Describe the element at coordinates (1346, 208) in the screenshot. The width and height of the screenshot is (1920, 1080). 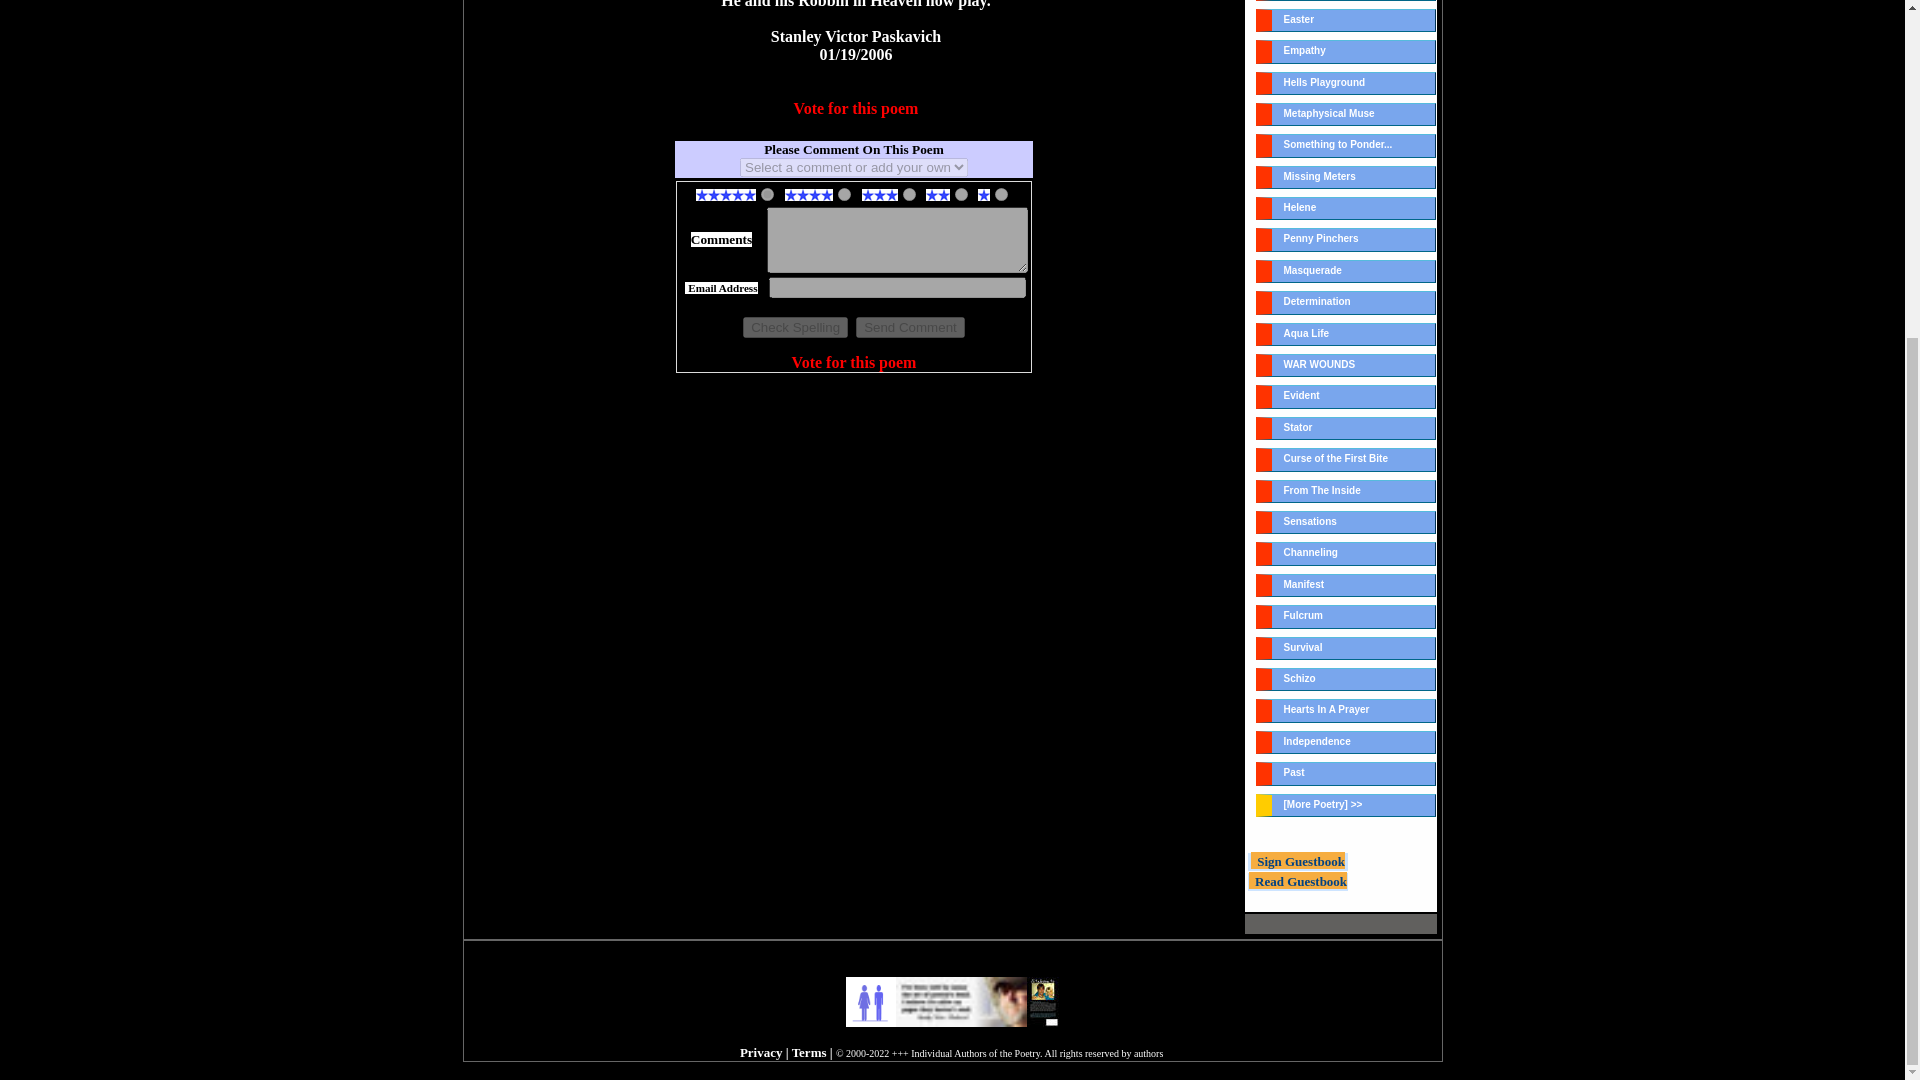
I see `Helene` at that location.